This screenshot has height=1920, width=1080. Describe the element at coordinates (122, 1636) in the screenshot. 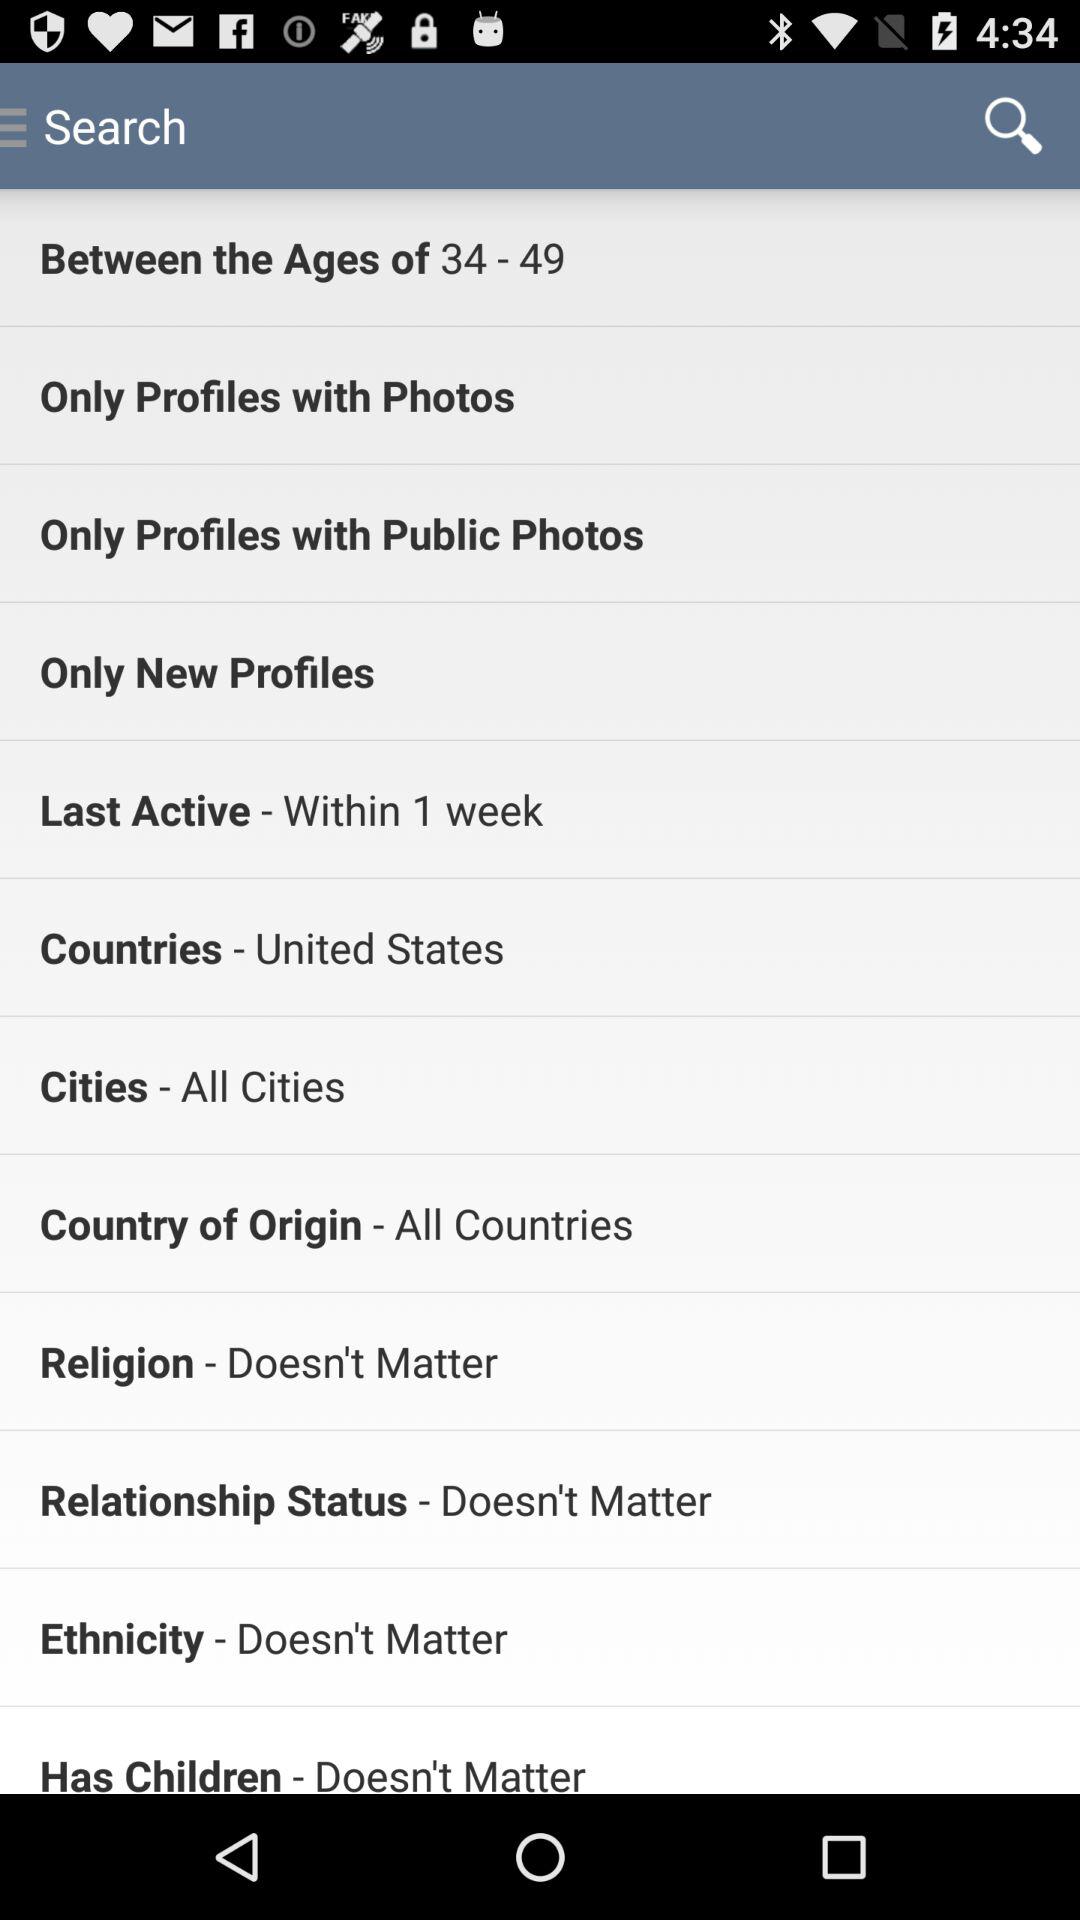

I see `open the ethnicity app` at that location.